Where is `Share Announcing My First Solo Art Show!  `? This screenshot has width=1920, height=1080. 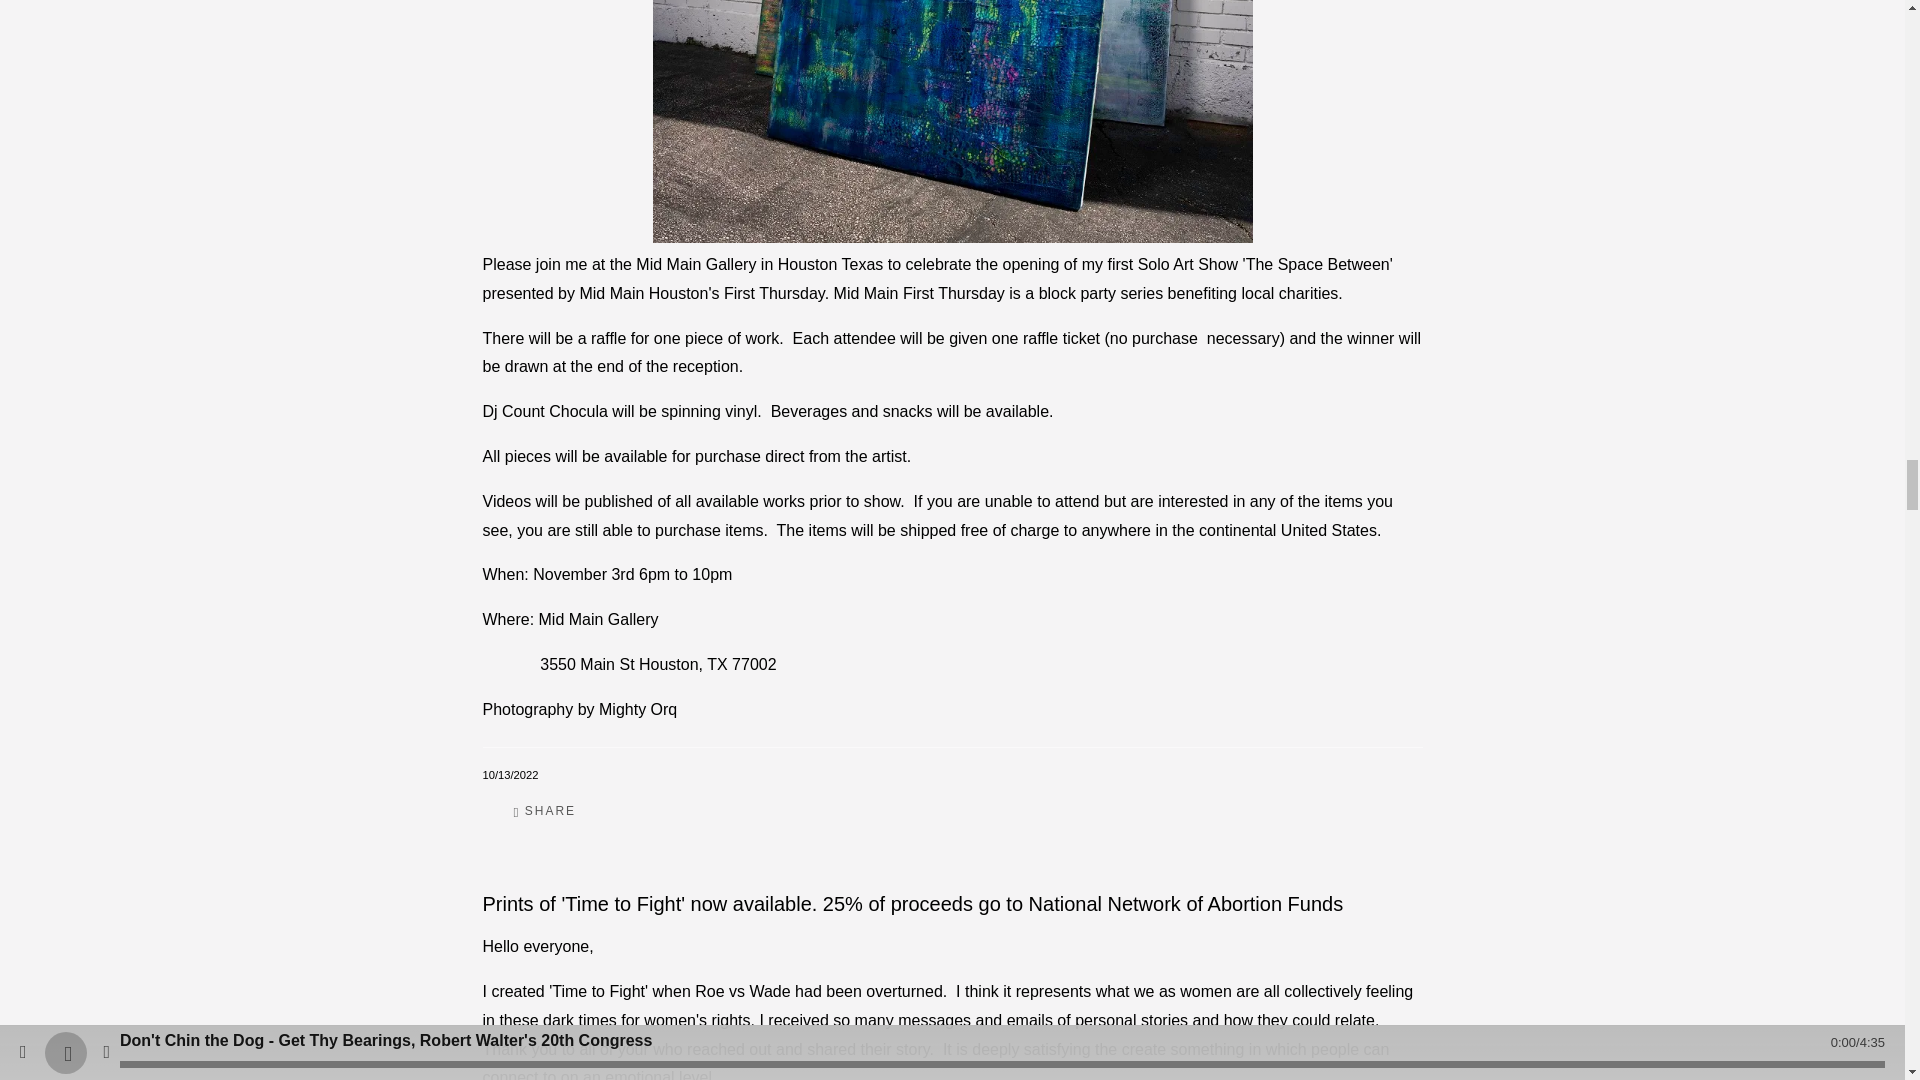 Share Announcing My First Solo Art Show!   is located at coordinates (545, 812).